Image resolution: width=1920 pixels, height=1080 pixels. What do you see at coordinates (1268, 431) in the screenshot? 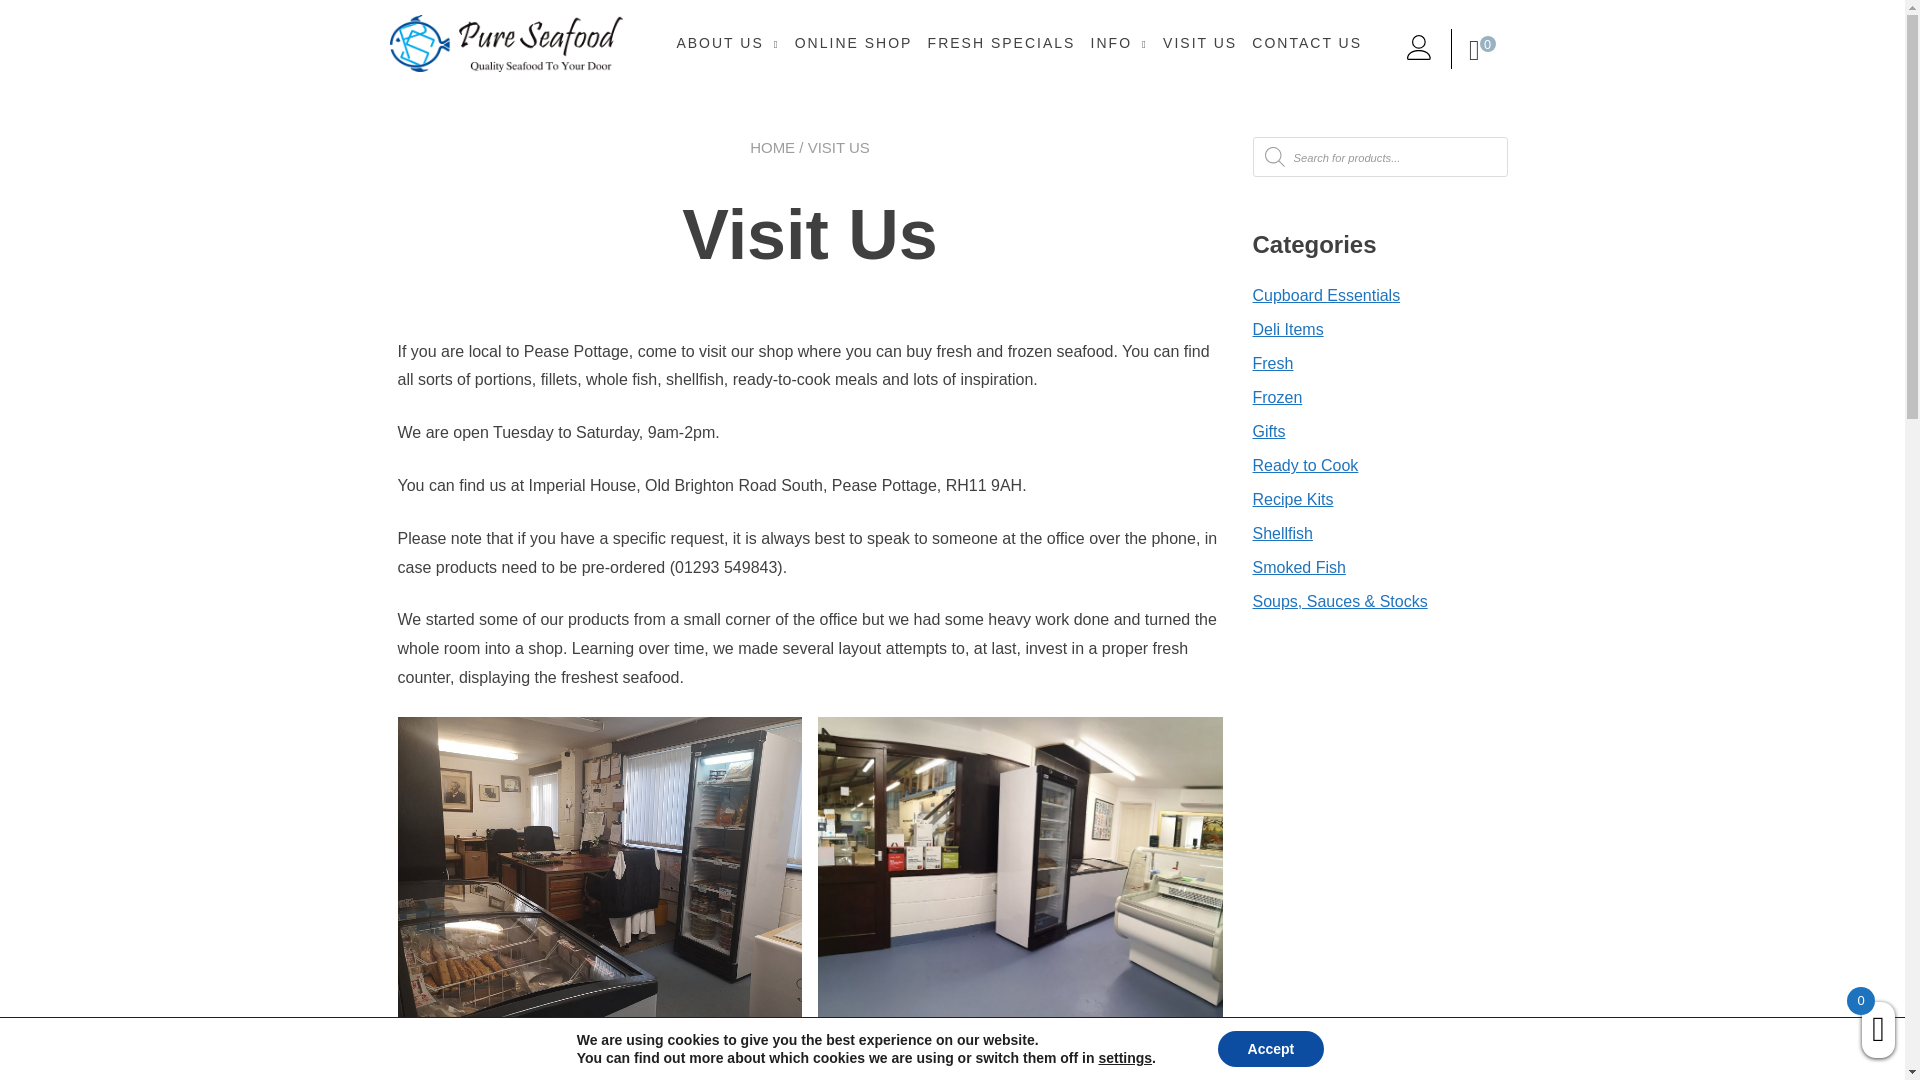
I see `Gifts` at bounding box center [1268, 431].